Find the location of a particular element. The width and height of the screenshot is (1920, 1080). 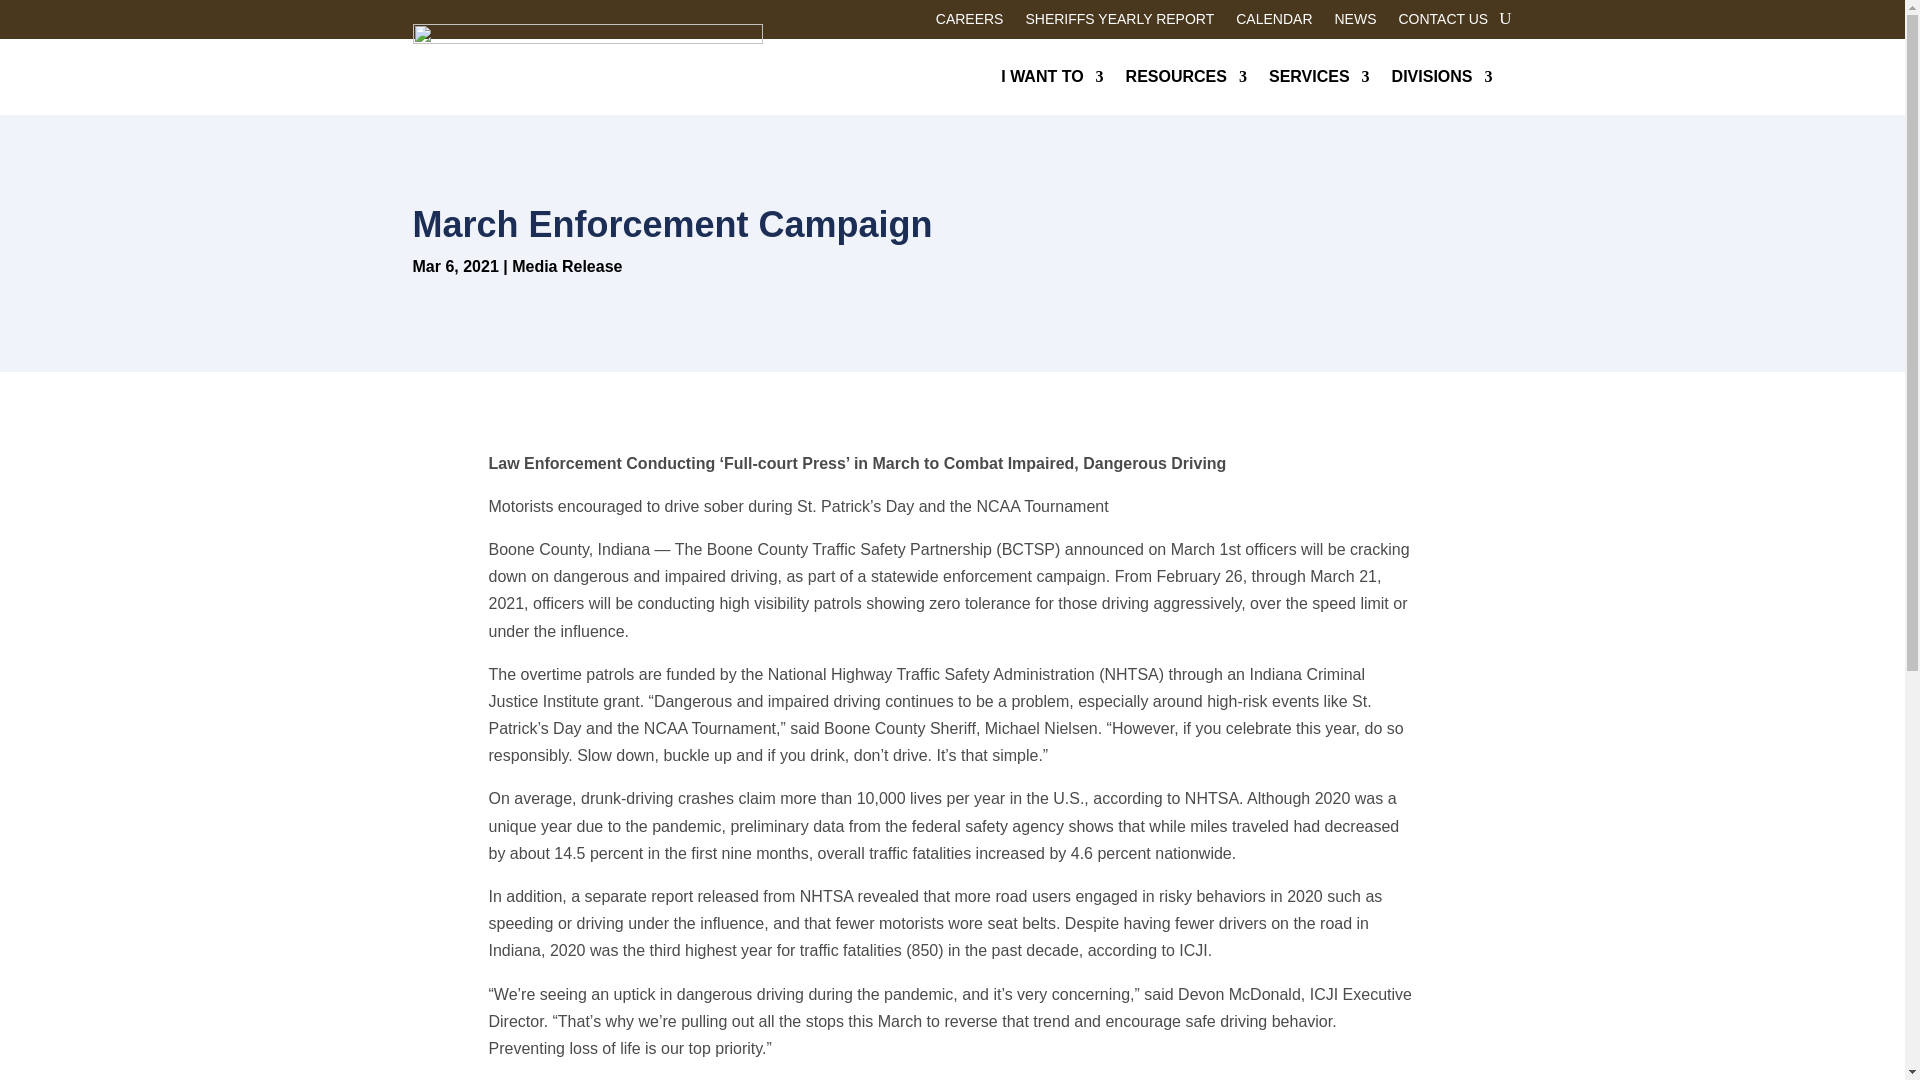

I WANT TO is located at coordinates (1051, 76).